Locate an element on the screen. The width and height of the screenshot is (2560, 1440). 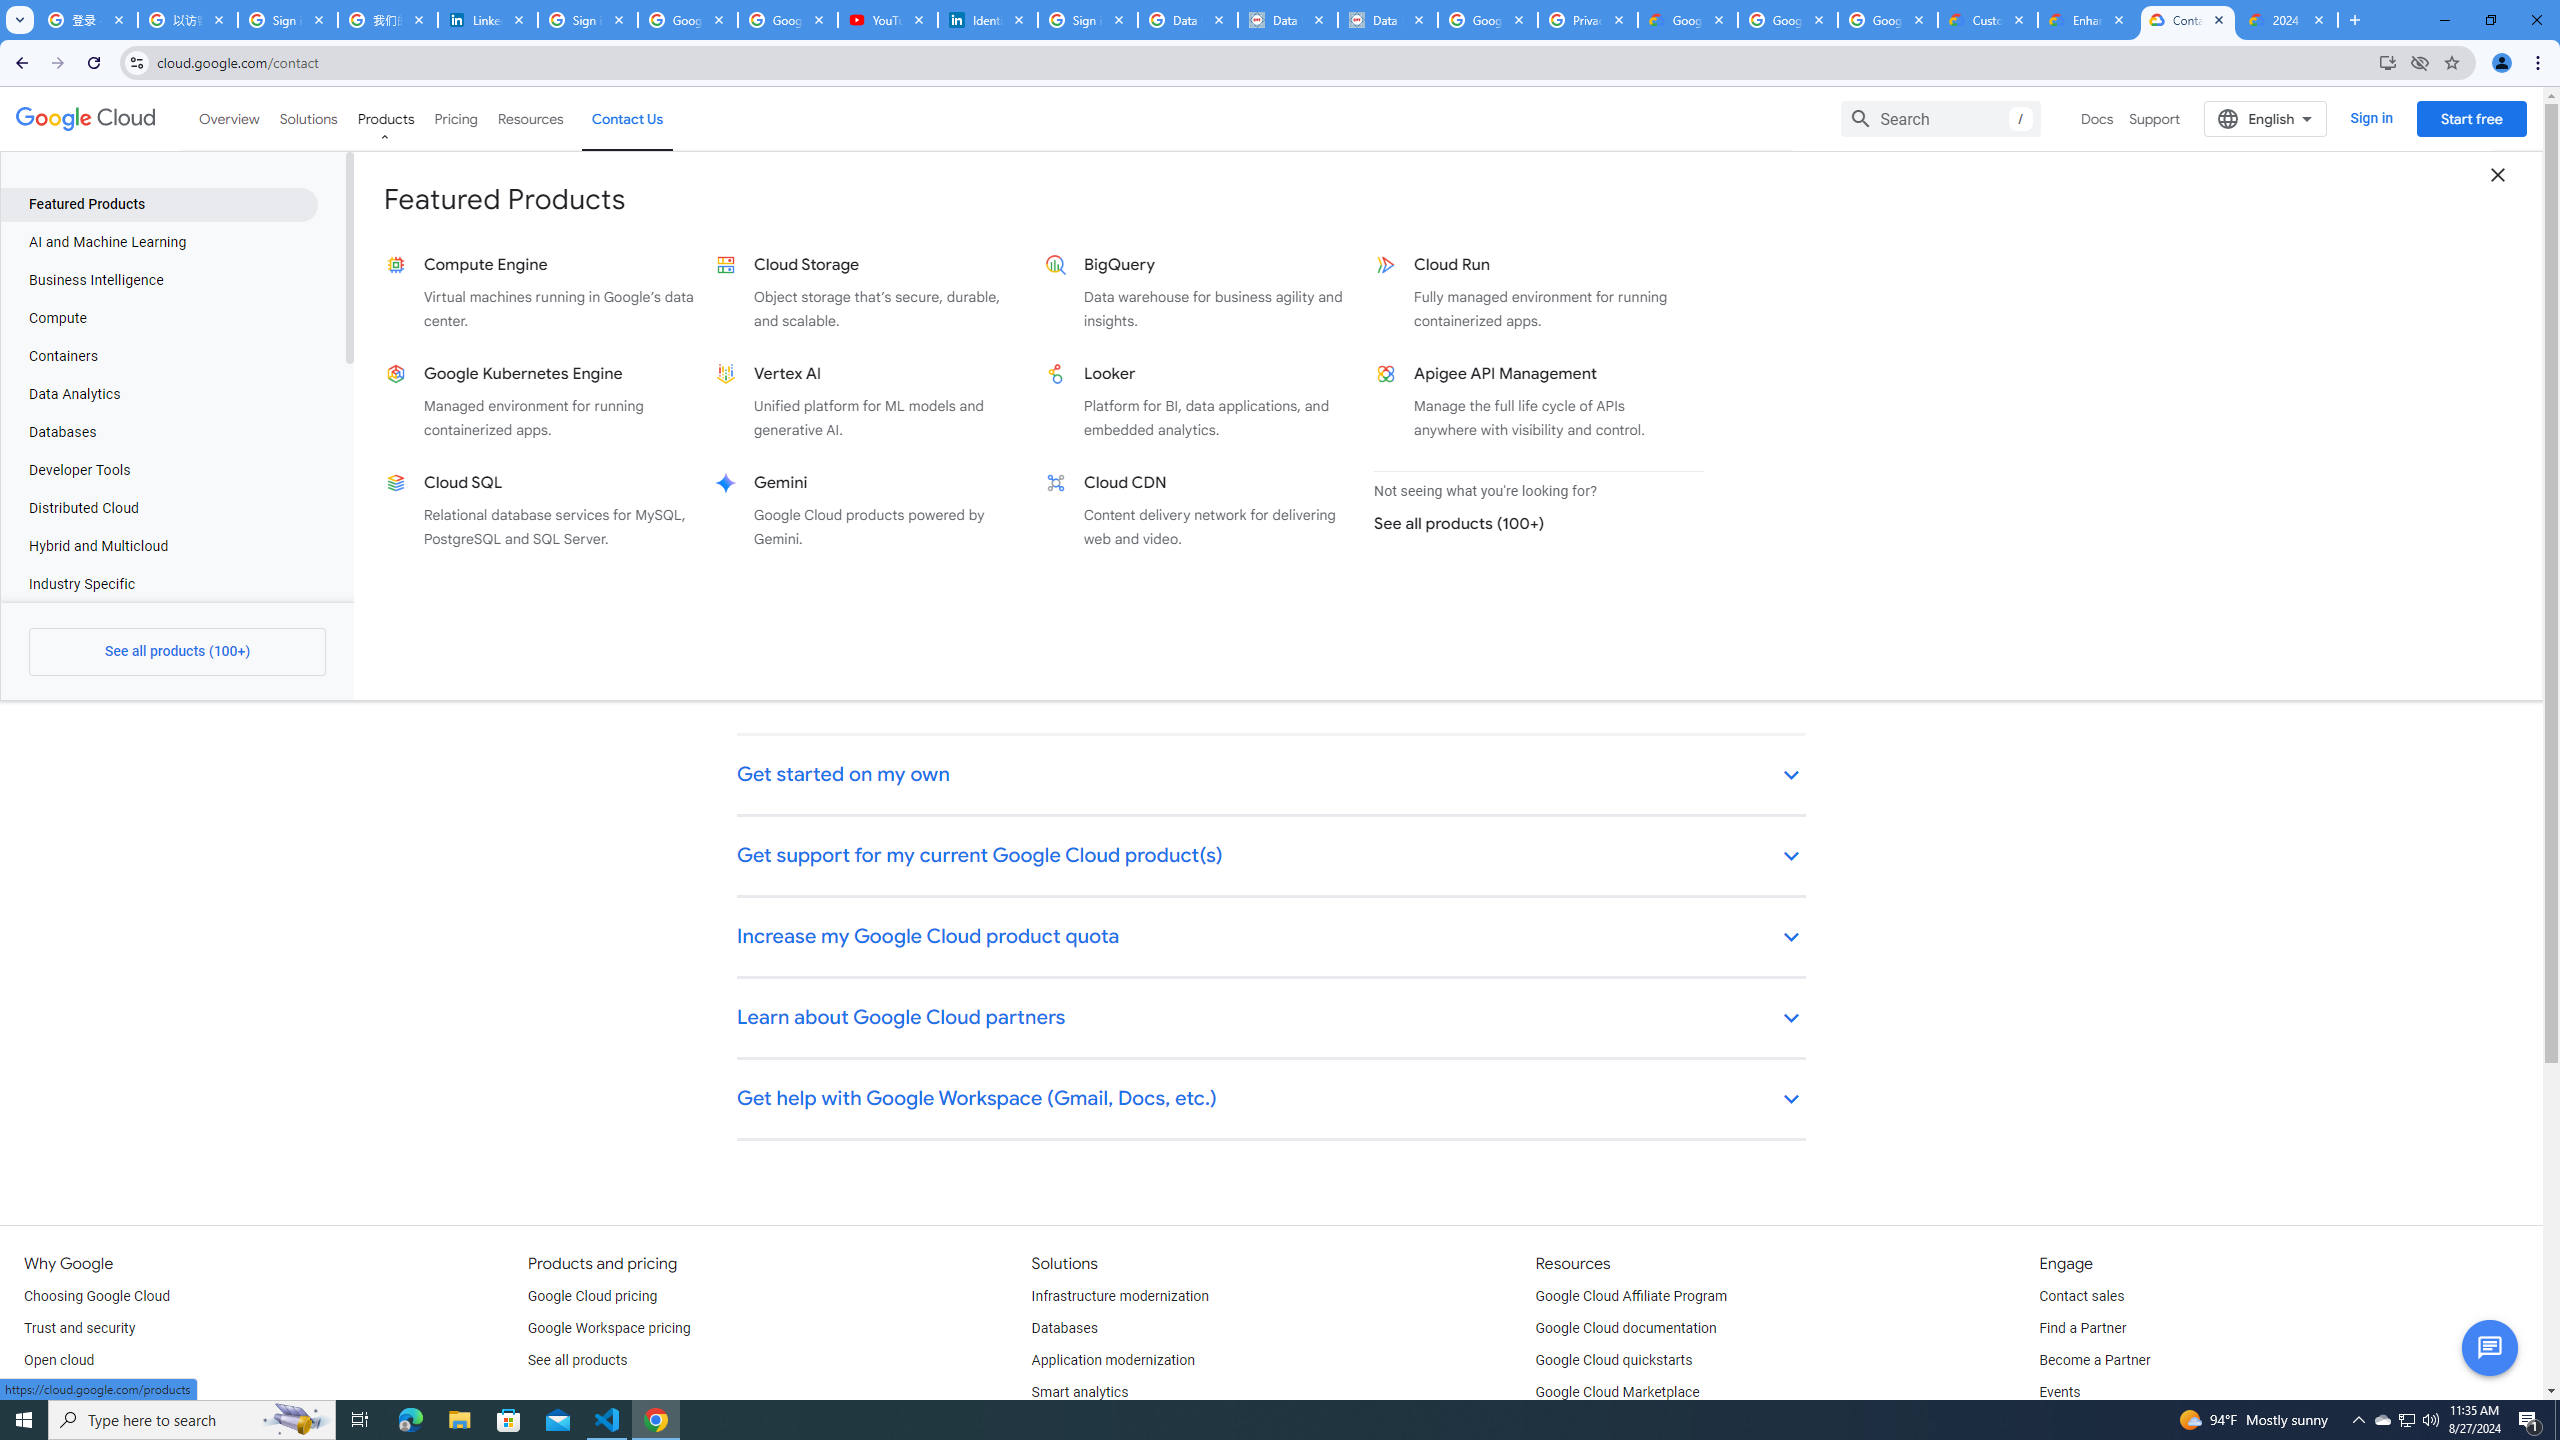
See all products is located at coordinates (577, 1360).